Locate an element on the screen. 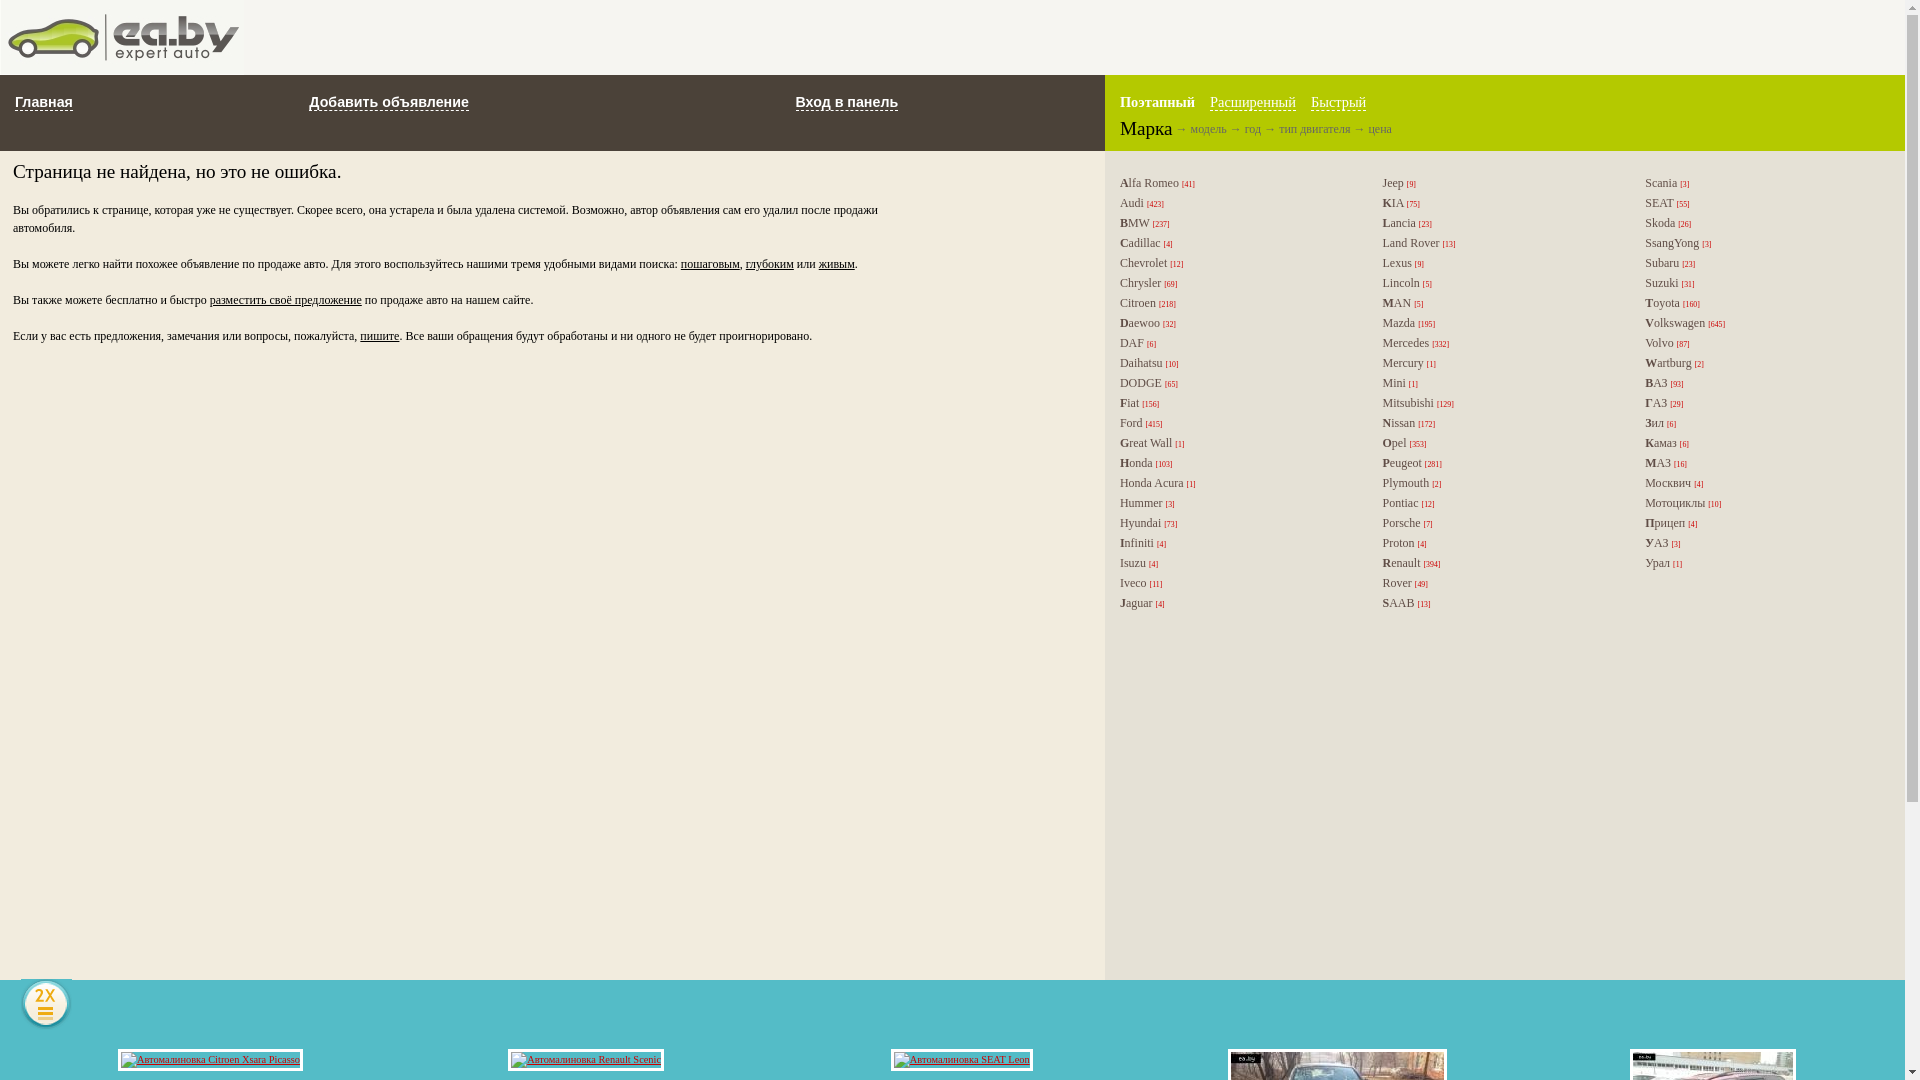 This screenshot has width=1920, height=1080. Advertisement is located at coordinates (1502, 808).